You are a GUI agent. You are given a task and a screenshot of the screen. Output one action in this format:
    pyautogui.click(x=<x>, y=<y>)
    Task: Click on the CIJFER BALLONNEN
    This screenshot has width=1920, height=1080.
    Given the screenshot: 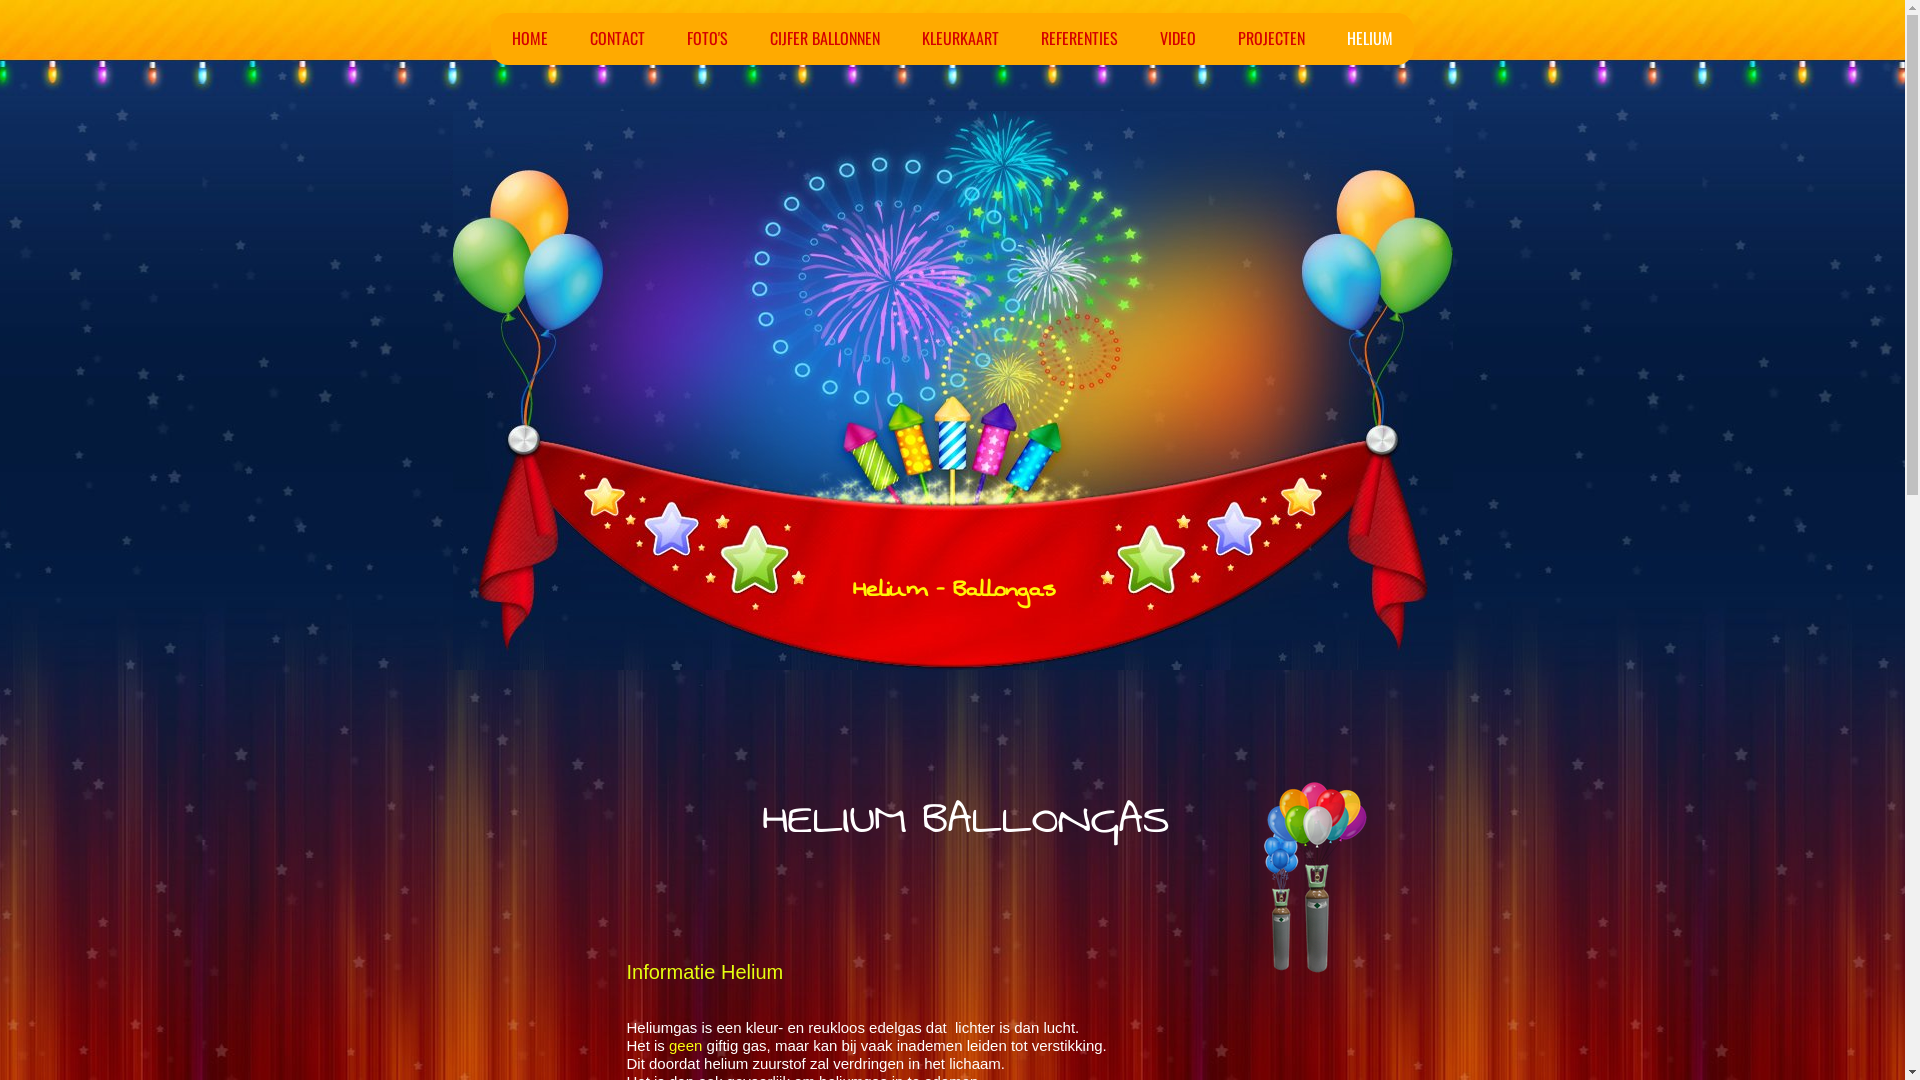 What is the action you would take?
    pyautogui.click(x=825, y=39)
    